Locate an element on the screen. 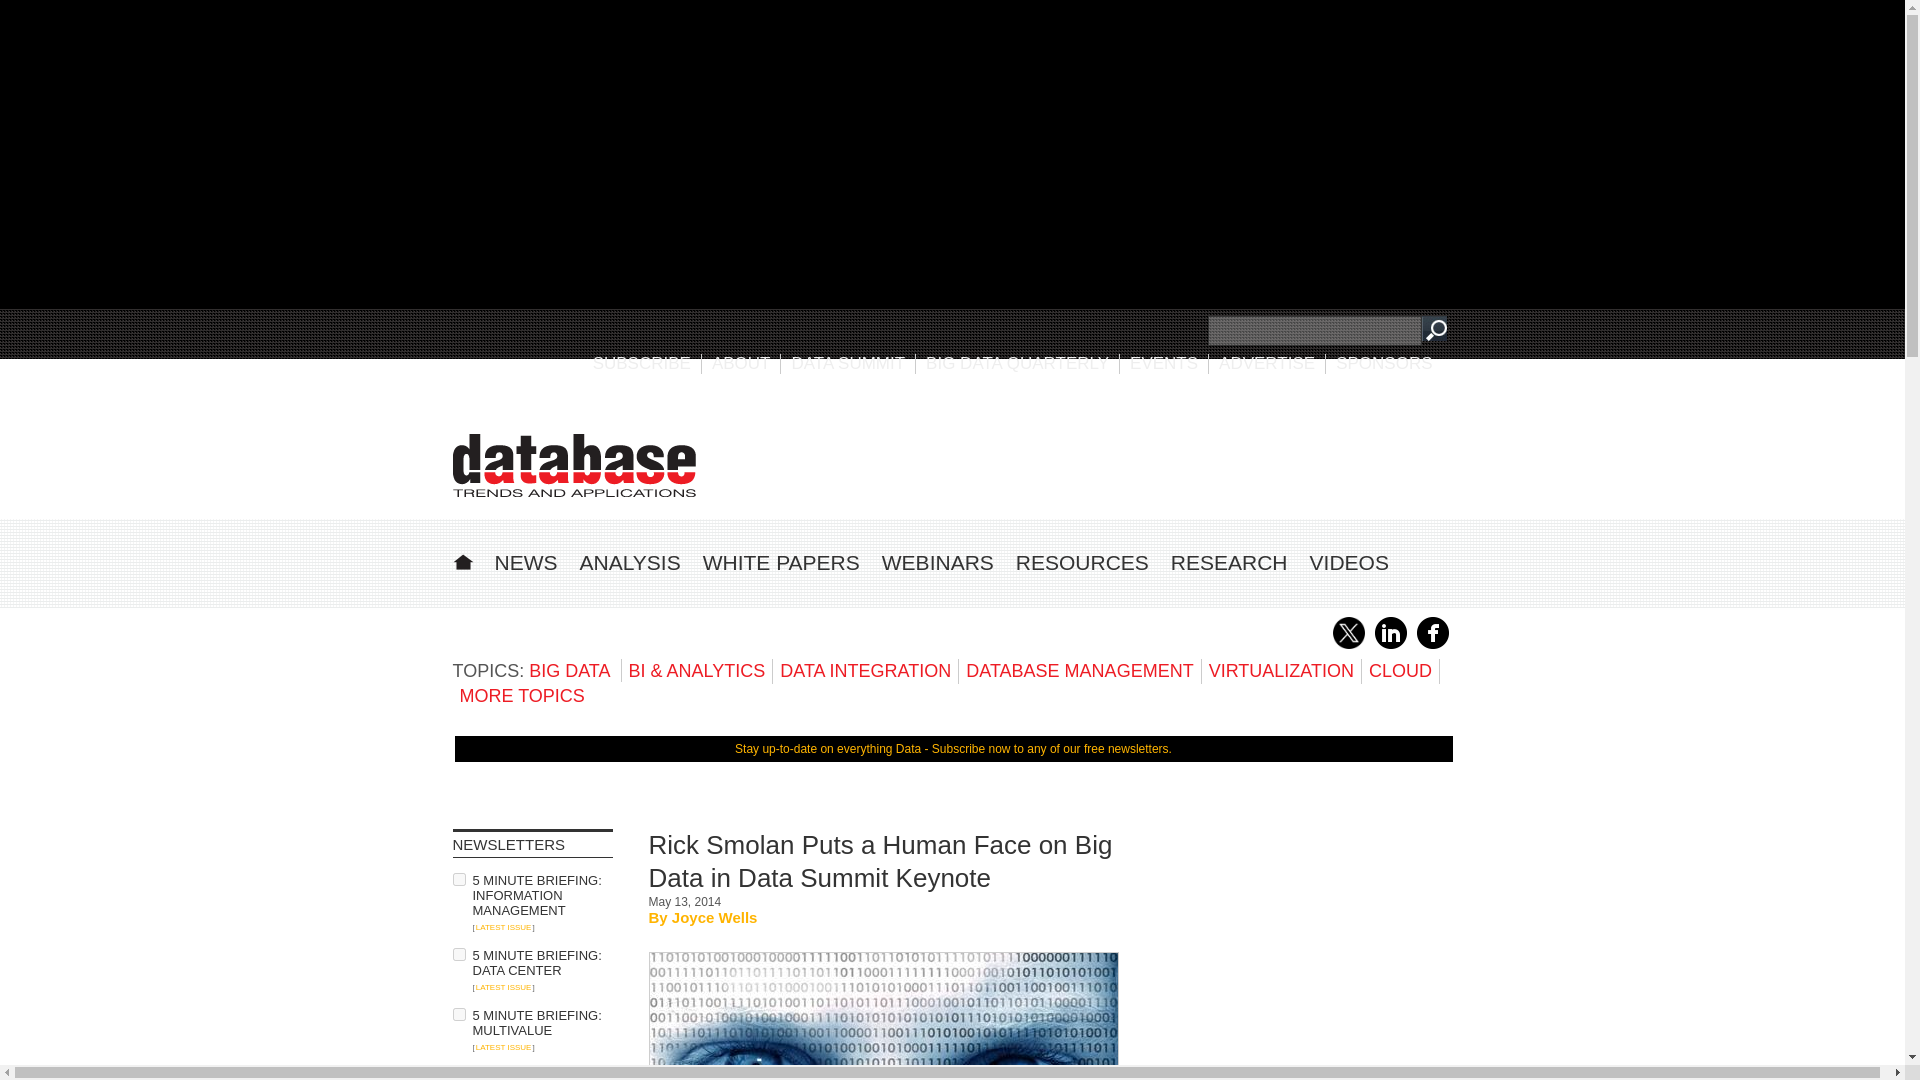 The image size is (1920, 1080). BIG DATA QUARTERLY is located at coordinates (1017, 363).